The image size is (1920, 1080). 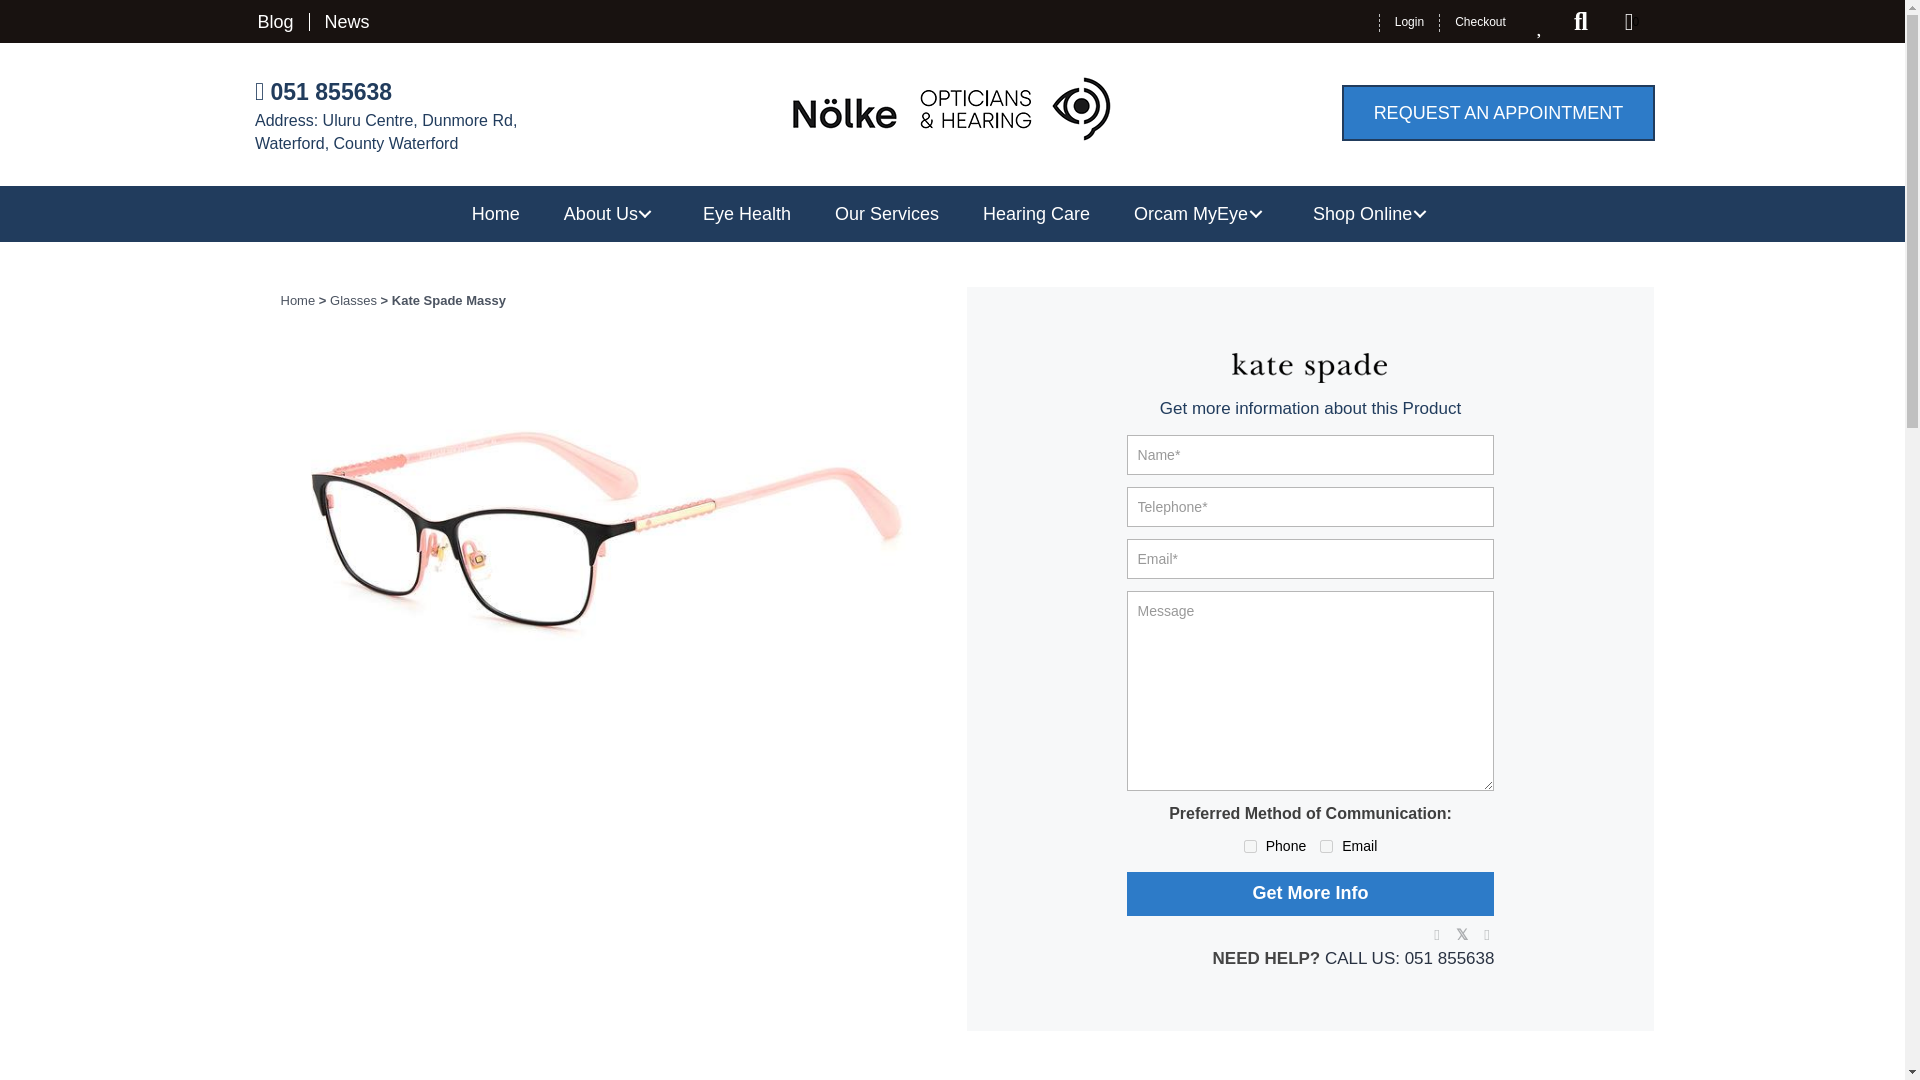 I want to click on Login, so click(x=1408, y=22).